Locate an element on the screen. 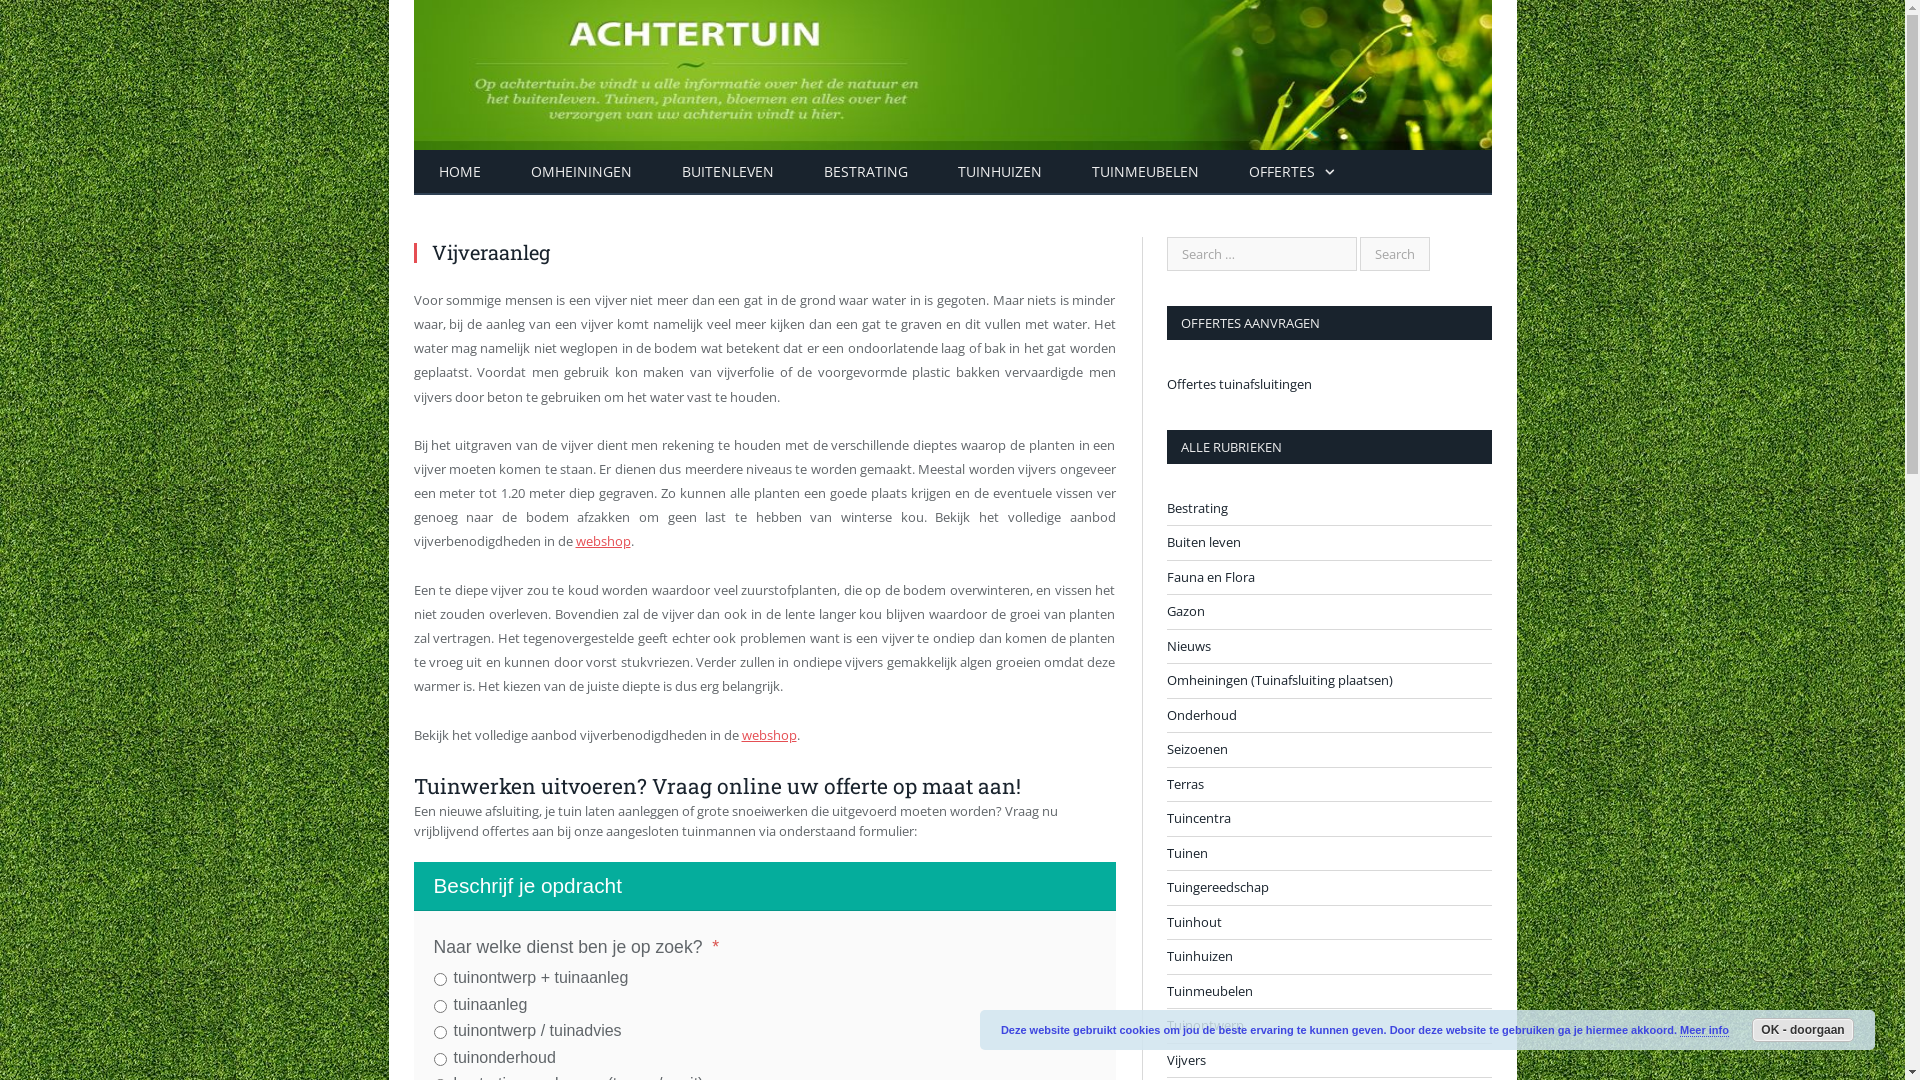 The image size is (1920, 1080). Tuinmeubelen is located at coordinates (1209, 992).